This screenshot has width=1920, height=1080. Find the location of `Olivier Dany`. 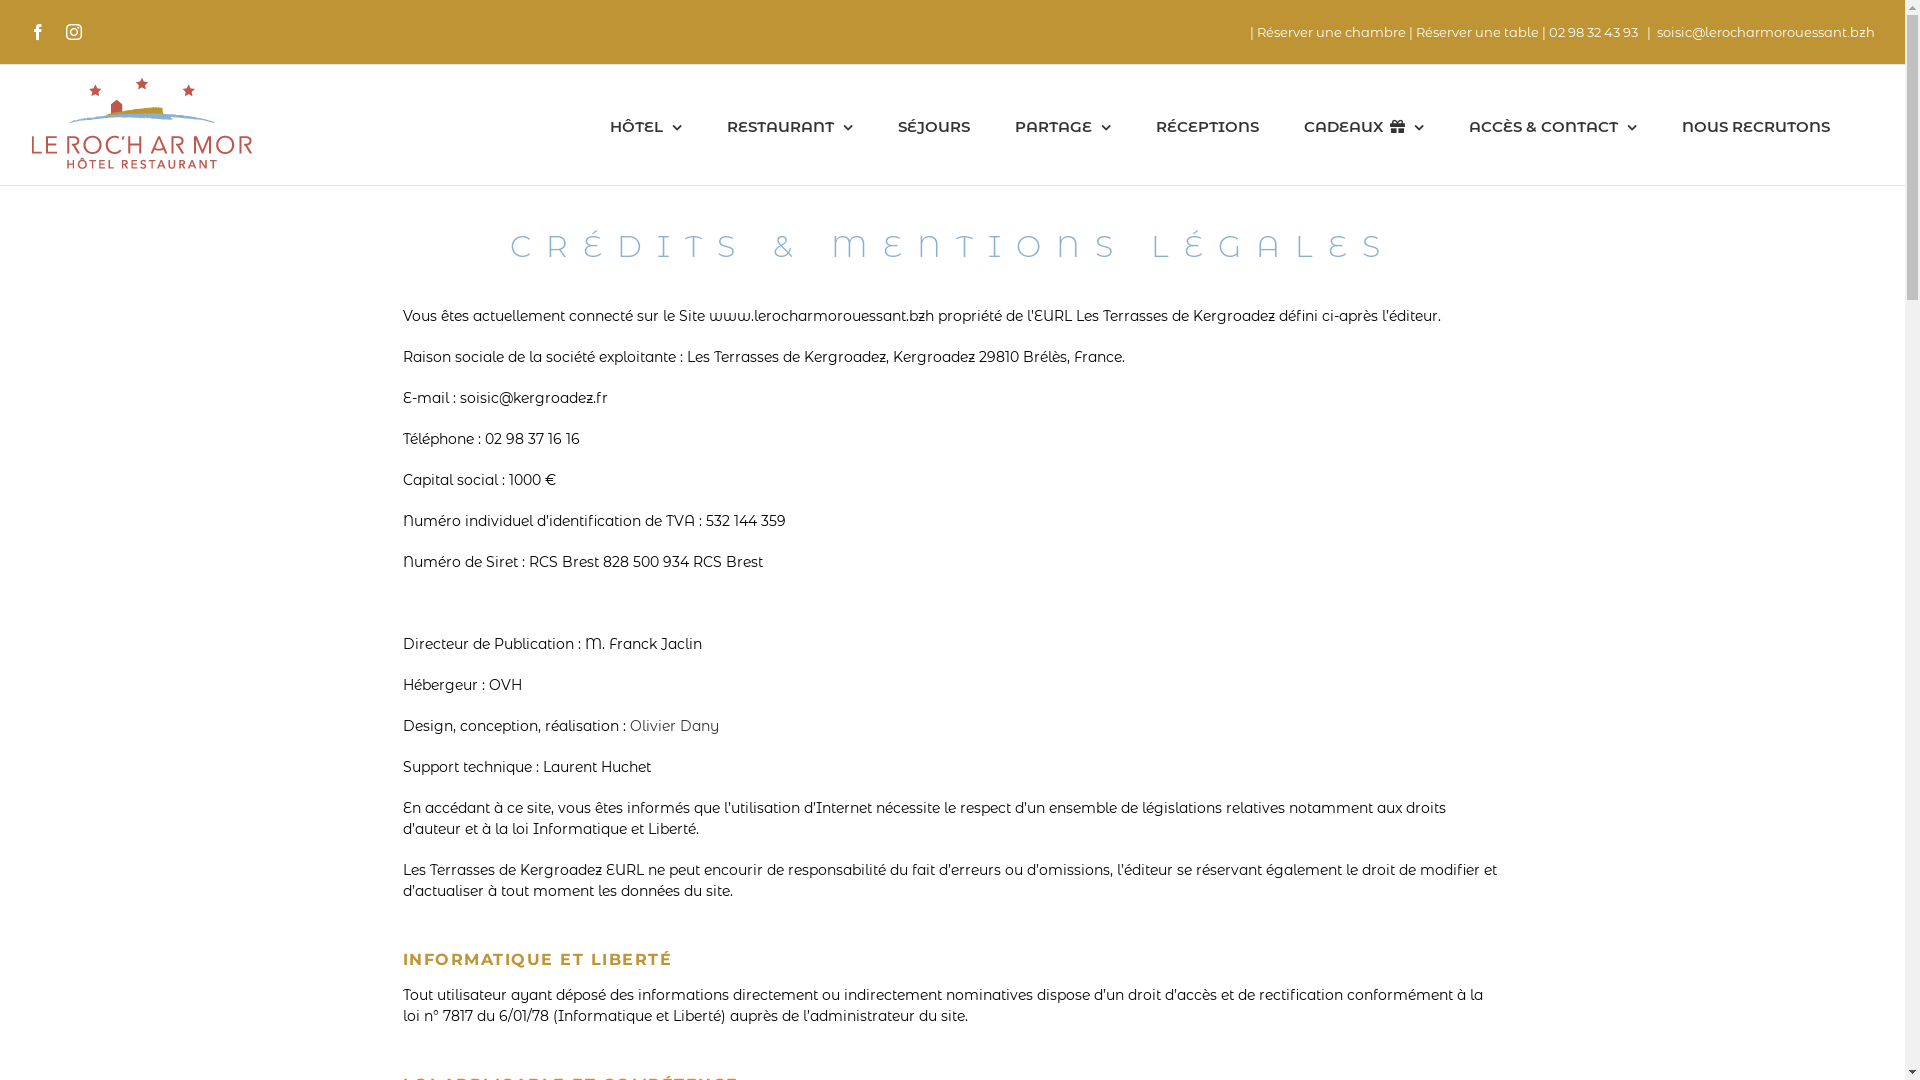

Olivier Dany is located at coordinates (674, 726).